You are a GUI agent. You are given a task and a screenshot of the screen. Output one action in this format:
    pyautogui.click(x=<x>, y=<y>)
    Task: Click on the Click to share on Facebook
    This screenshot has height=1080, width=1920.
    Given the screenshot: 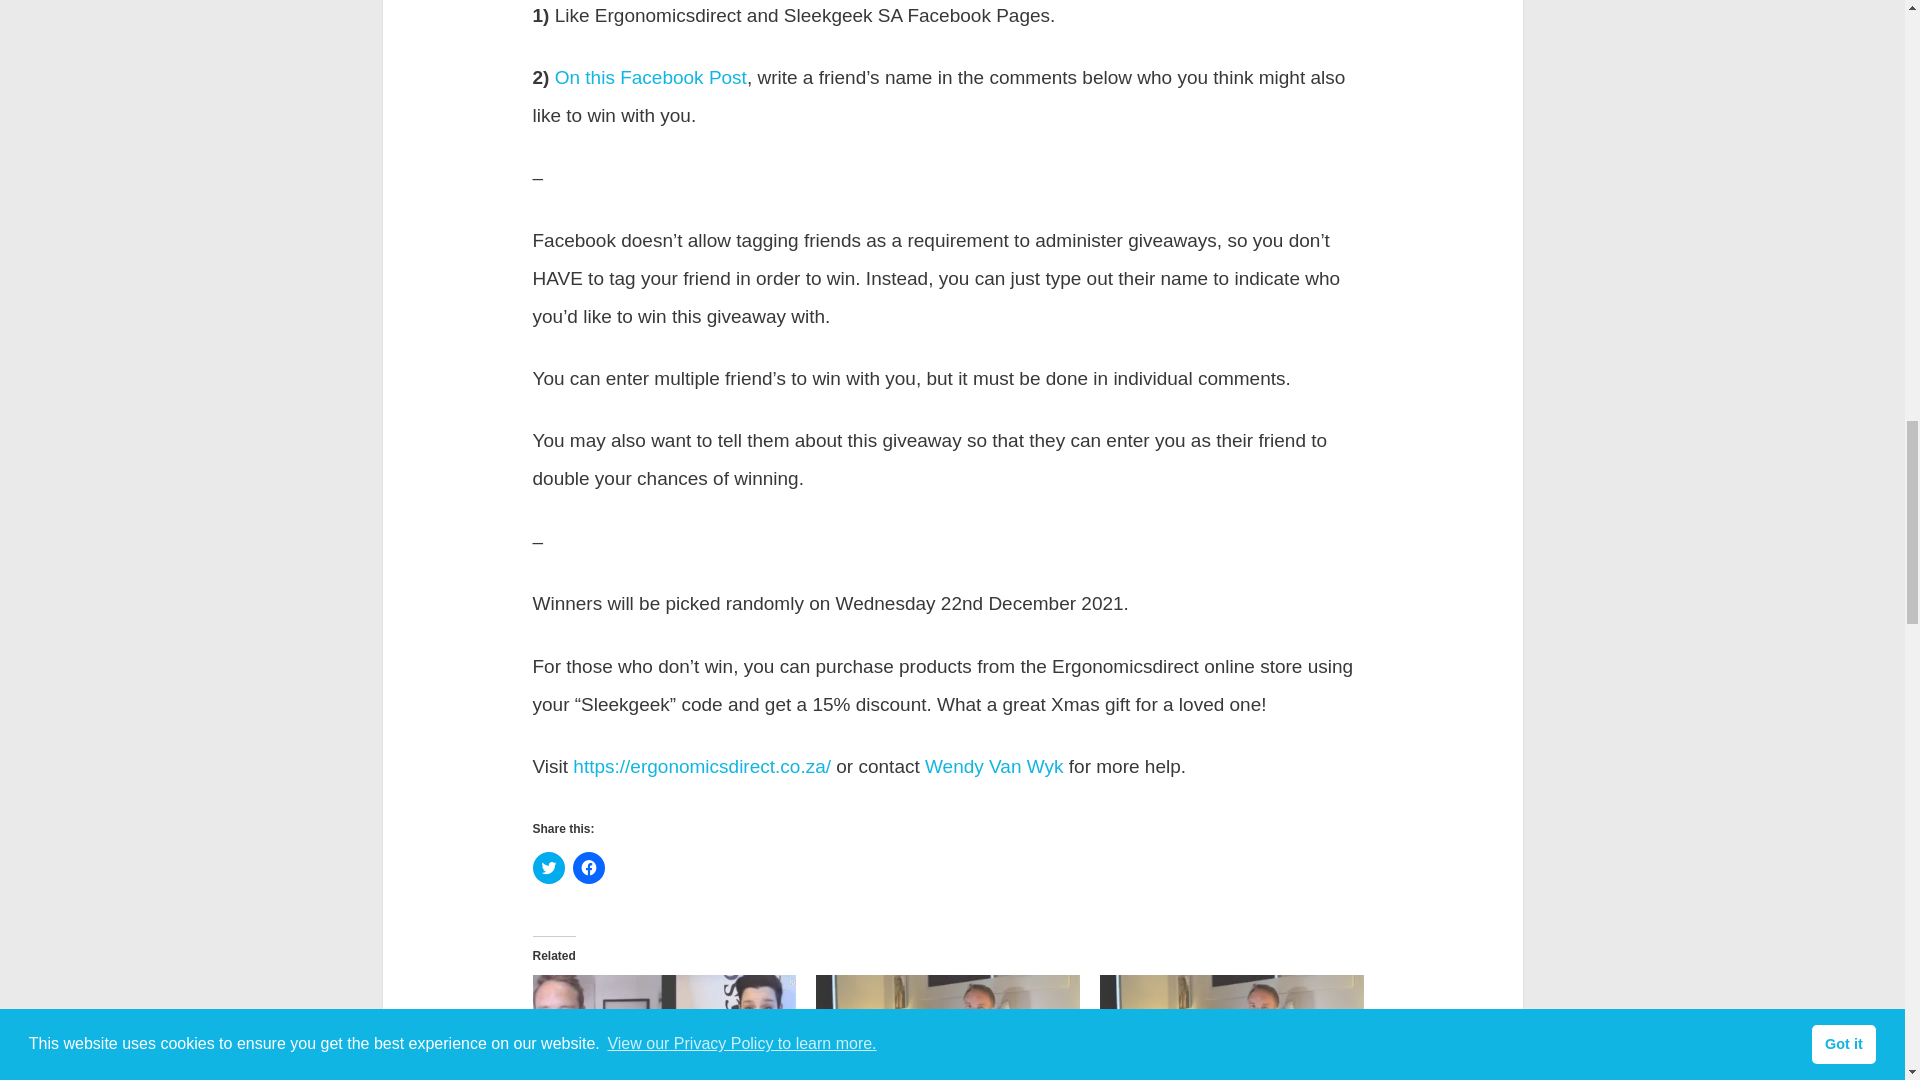 What is the action you would take?
    pyautogui.click(x=588, y=868)
    